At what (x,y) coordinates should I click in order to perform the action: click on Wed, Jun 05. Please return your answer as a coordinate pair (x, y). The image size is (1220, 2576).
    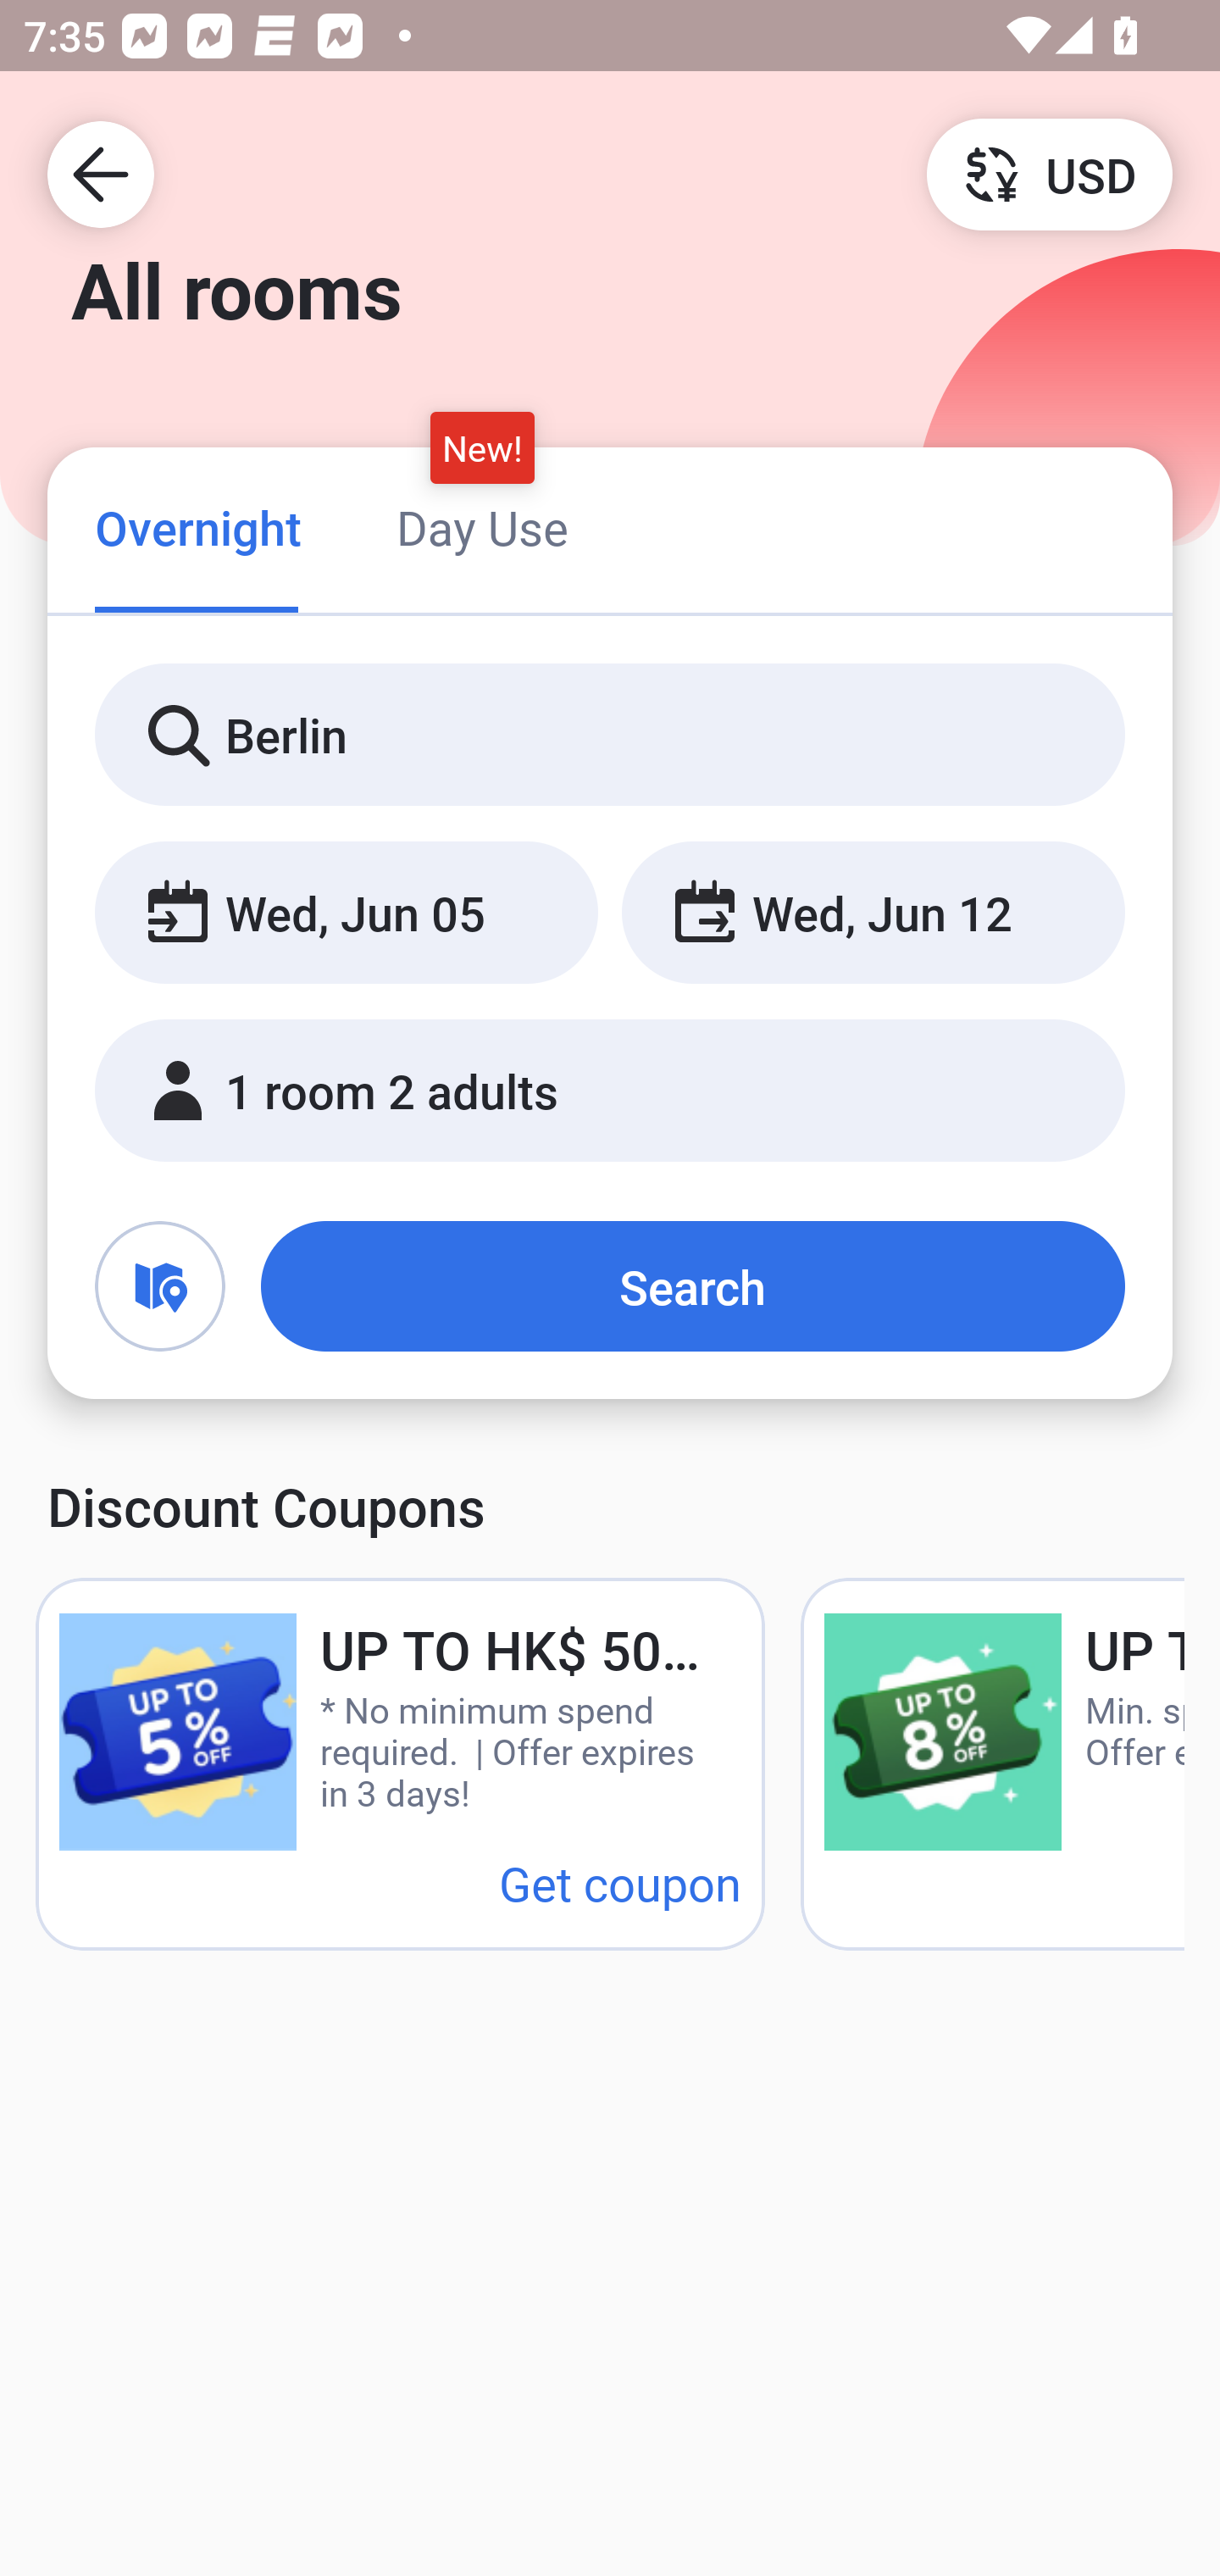
    Looking at the image, I should click on (346, 913).